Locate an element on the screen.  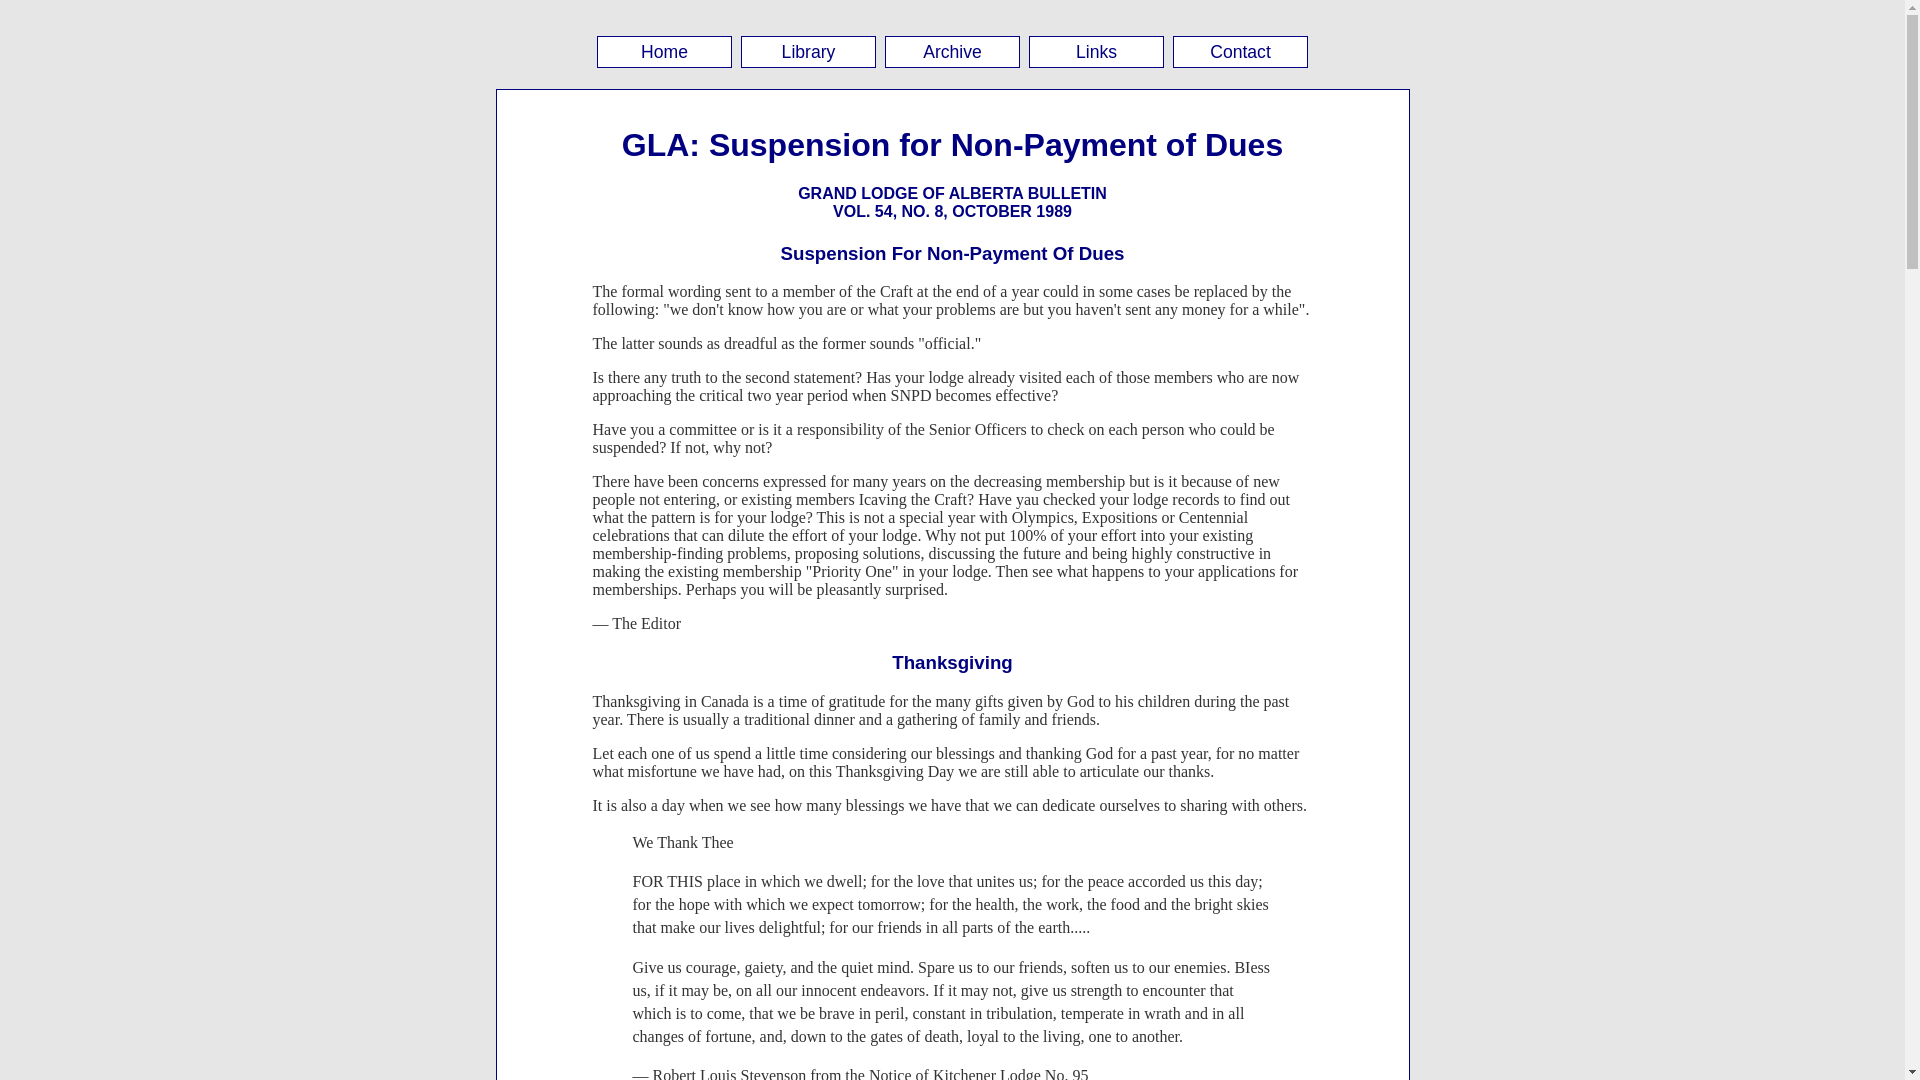
Contact is located at coordinates (1240, 52).